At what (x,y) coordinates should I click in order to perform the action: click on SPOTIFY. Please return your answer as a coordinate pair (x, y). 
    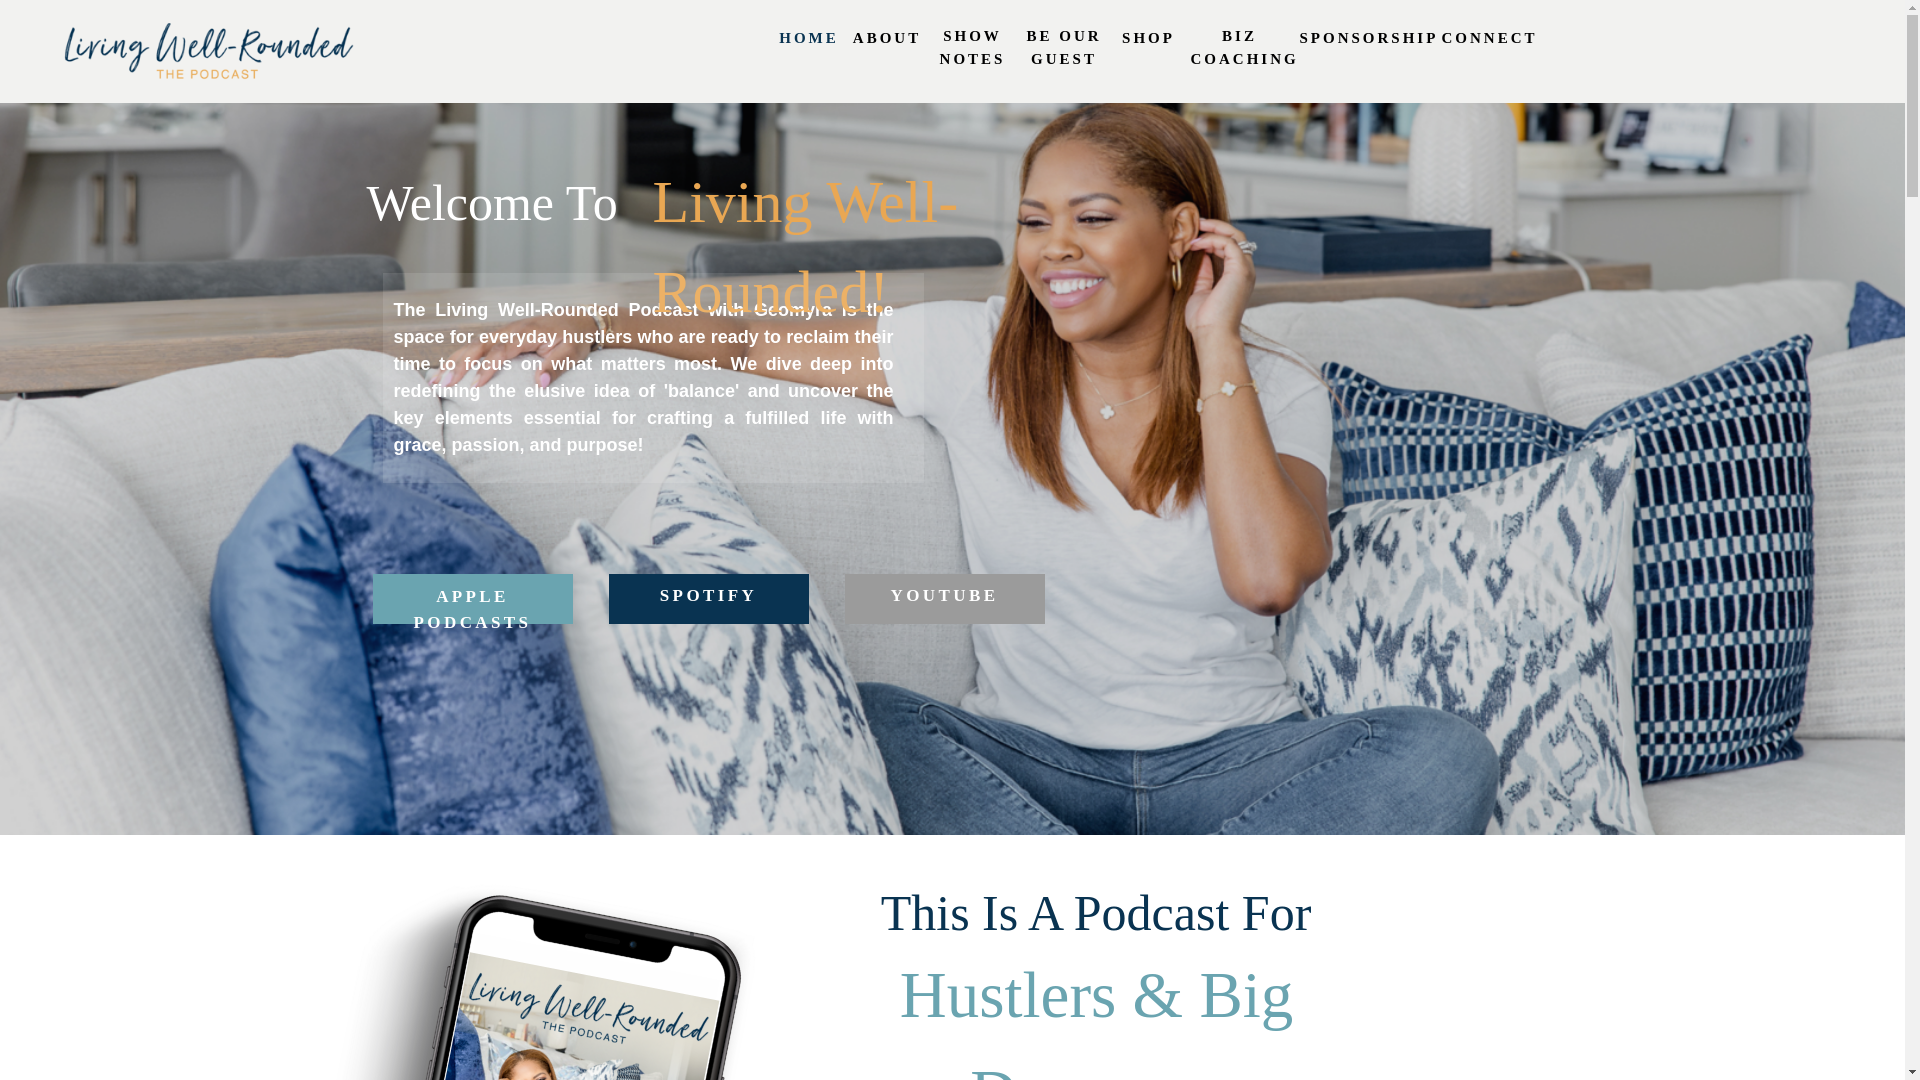
    Looking at the image, I should click on (708, 598).